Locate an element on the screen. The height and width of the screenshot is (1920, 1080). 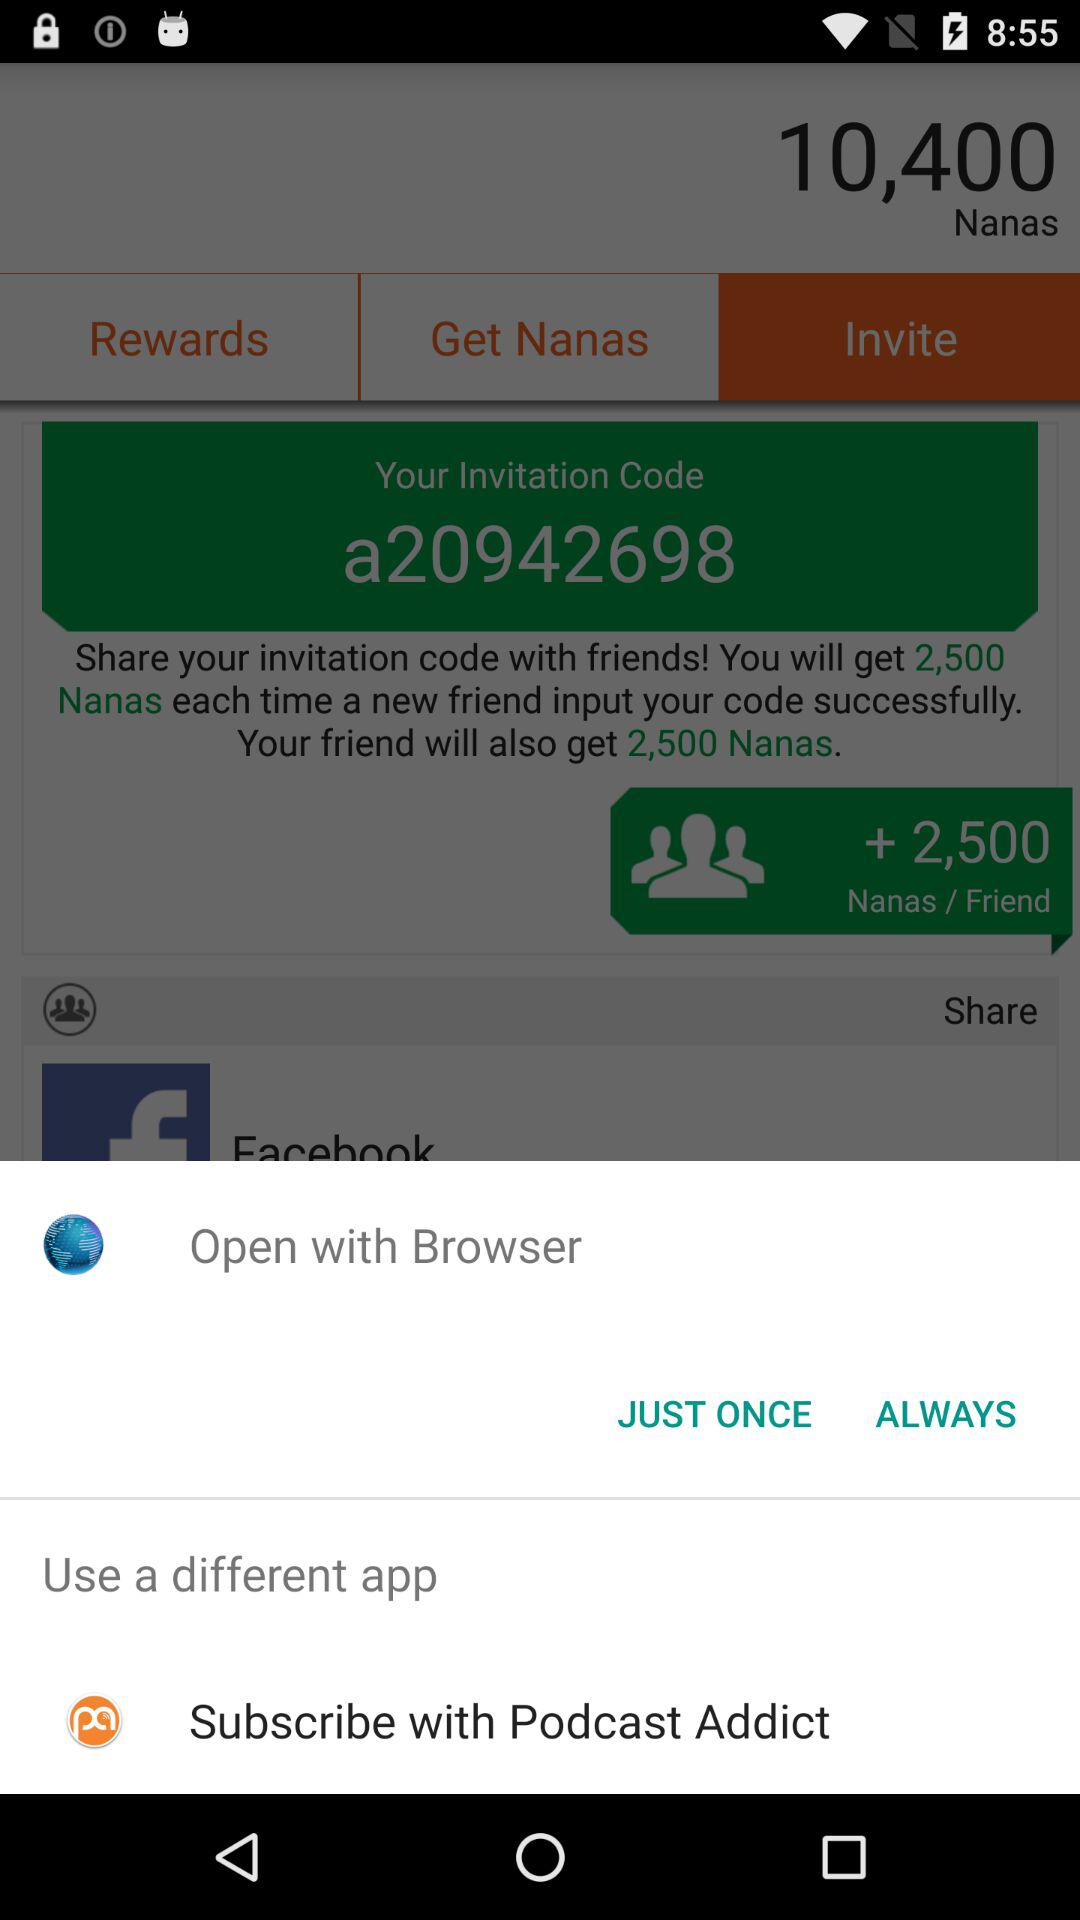
scroll until use a different icon is located at coordinates (540, 1574).